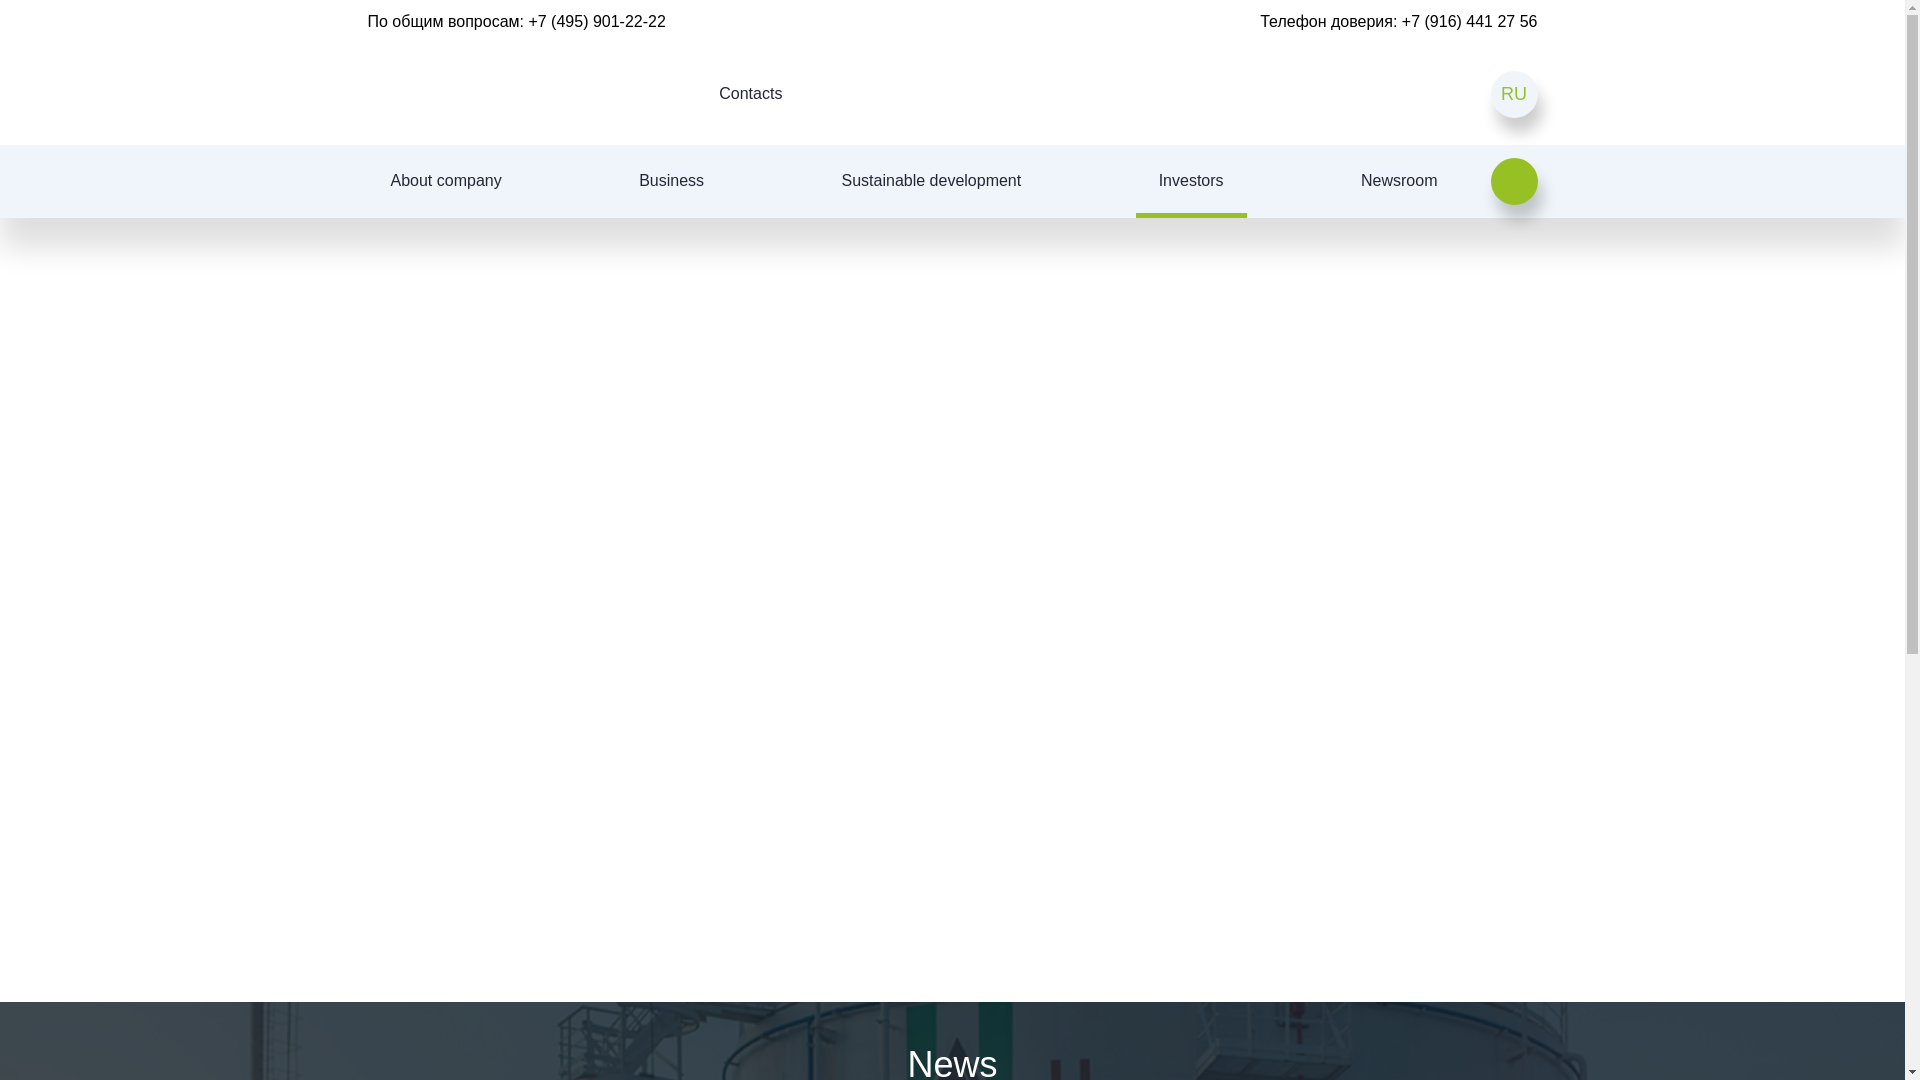 This screenshot has height=1080, width=1920. What do you see at coordinates (672, 181) in the screenshot?
I see `Business` at bounding box center [672, 181].